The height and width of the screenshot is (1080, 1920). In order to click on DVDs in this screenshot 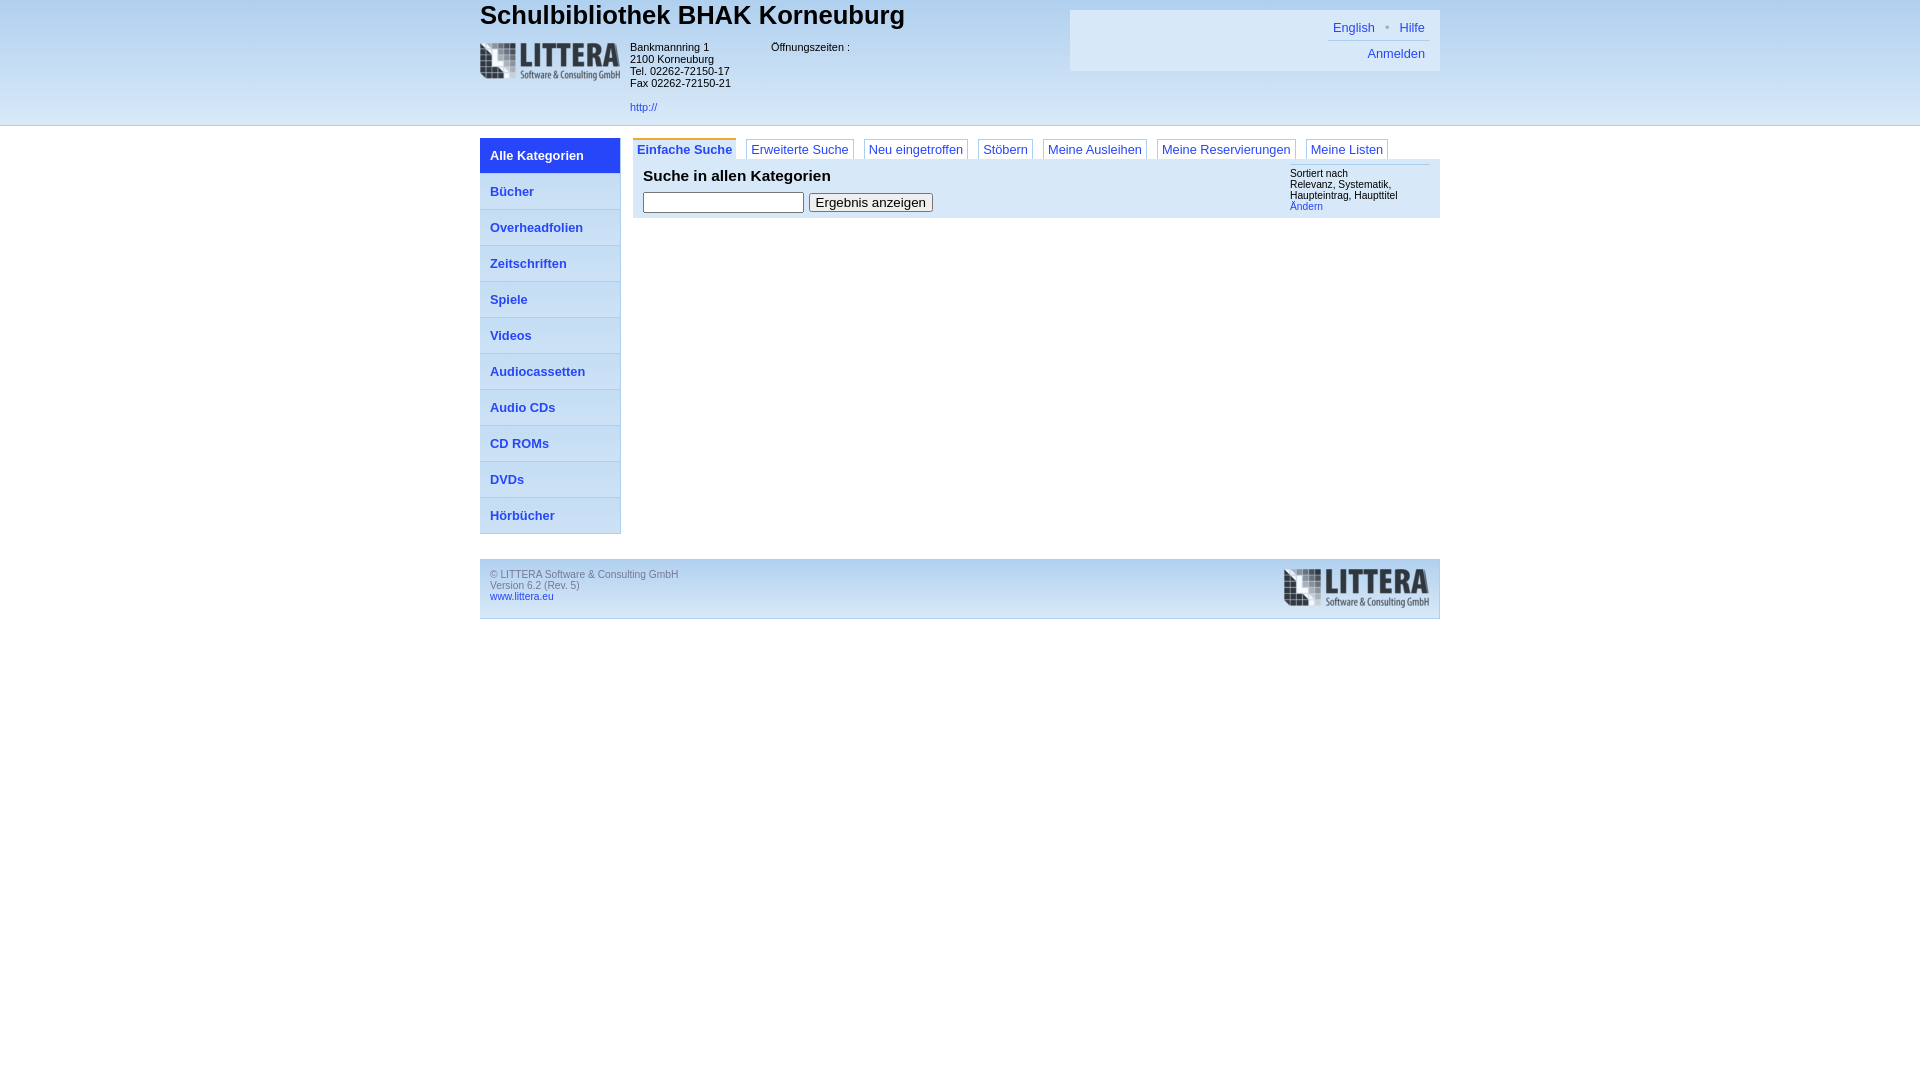, I will do `click(550, 480)`.